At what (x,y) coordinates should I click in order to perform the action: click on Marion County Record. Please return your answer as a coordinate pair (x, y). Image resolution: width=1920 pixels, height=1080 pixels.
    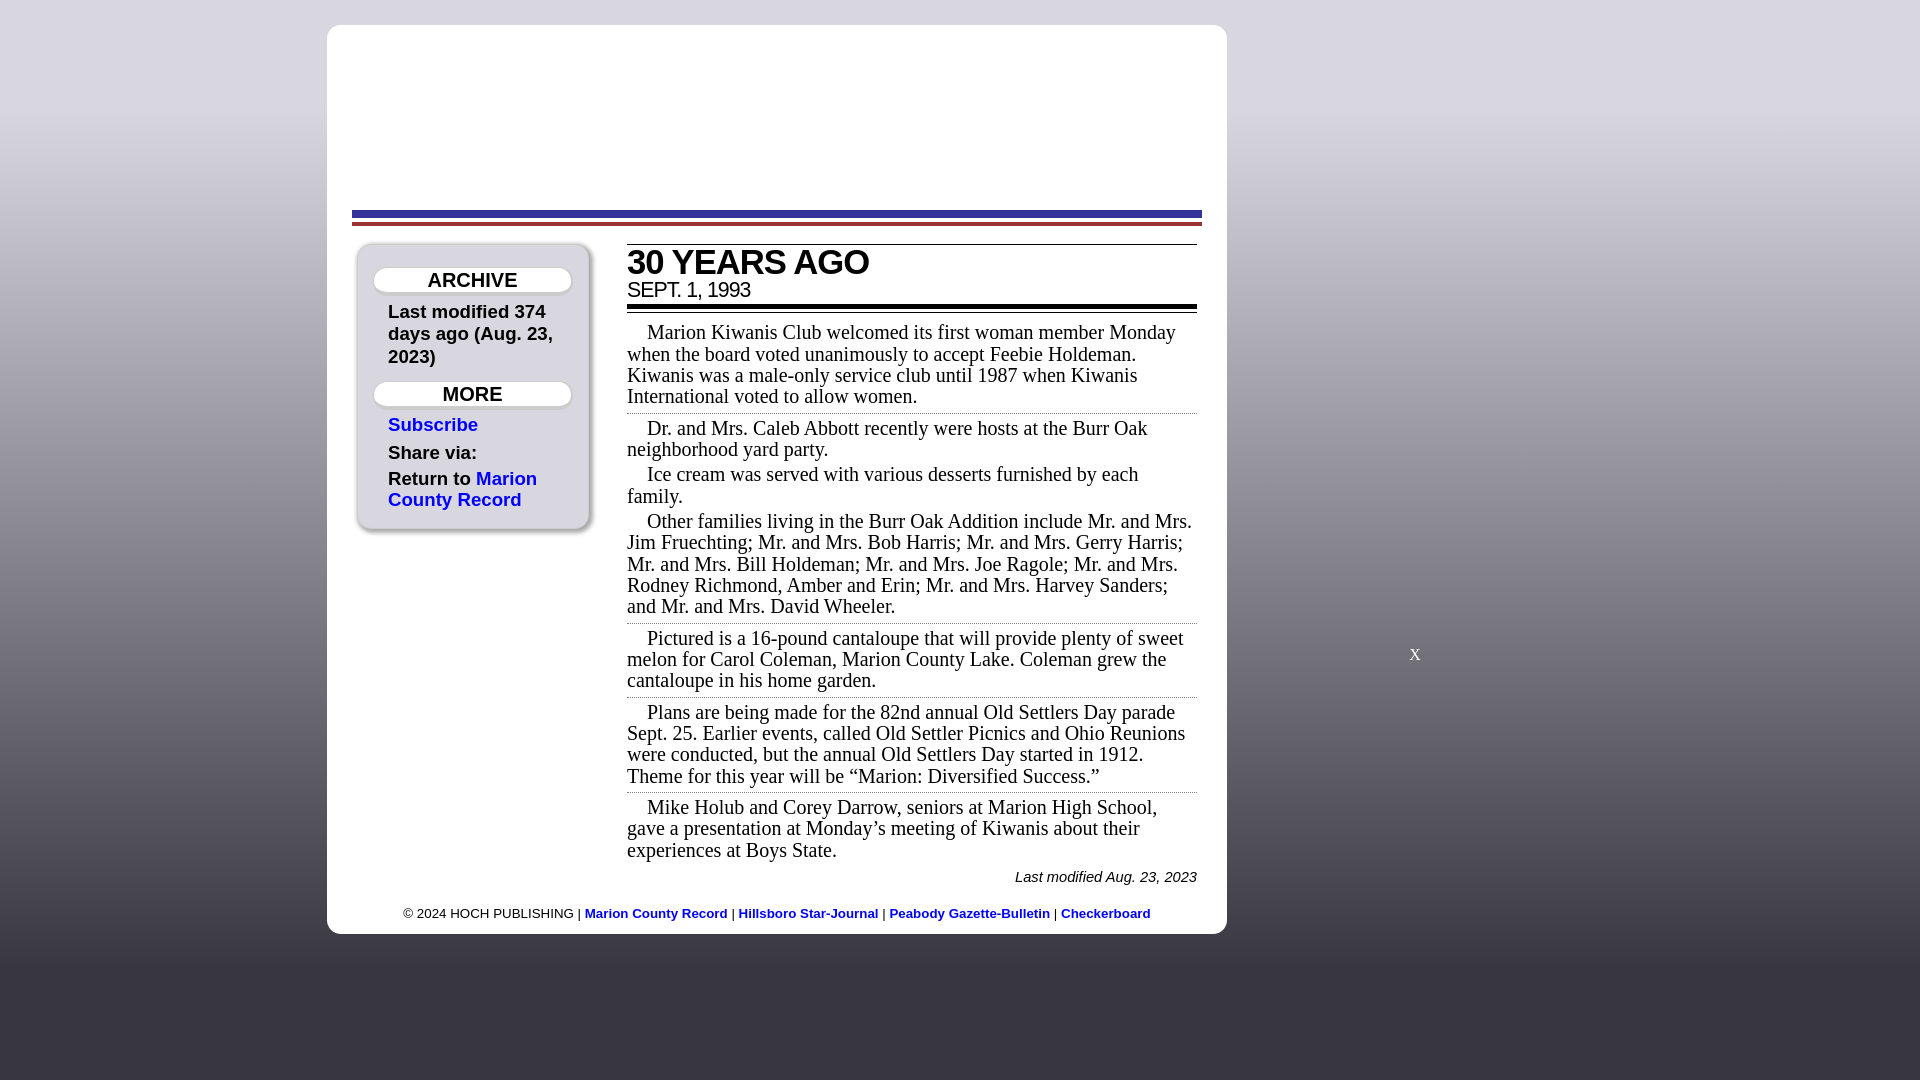
    Looking at the image, I should click on (462, 488).